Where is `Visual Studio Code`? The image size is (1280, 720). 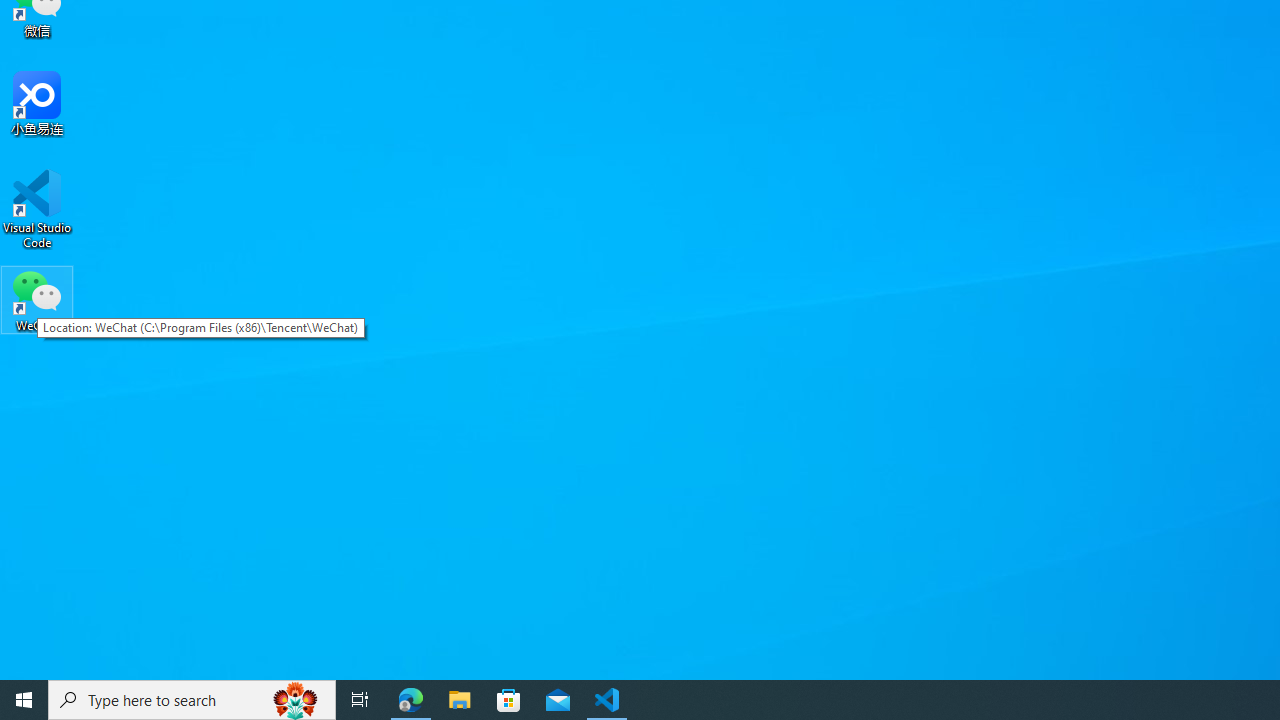
Visual Studio Code is located at coordinates (37, 209).